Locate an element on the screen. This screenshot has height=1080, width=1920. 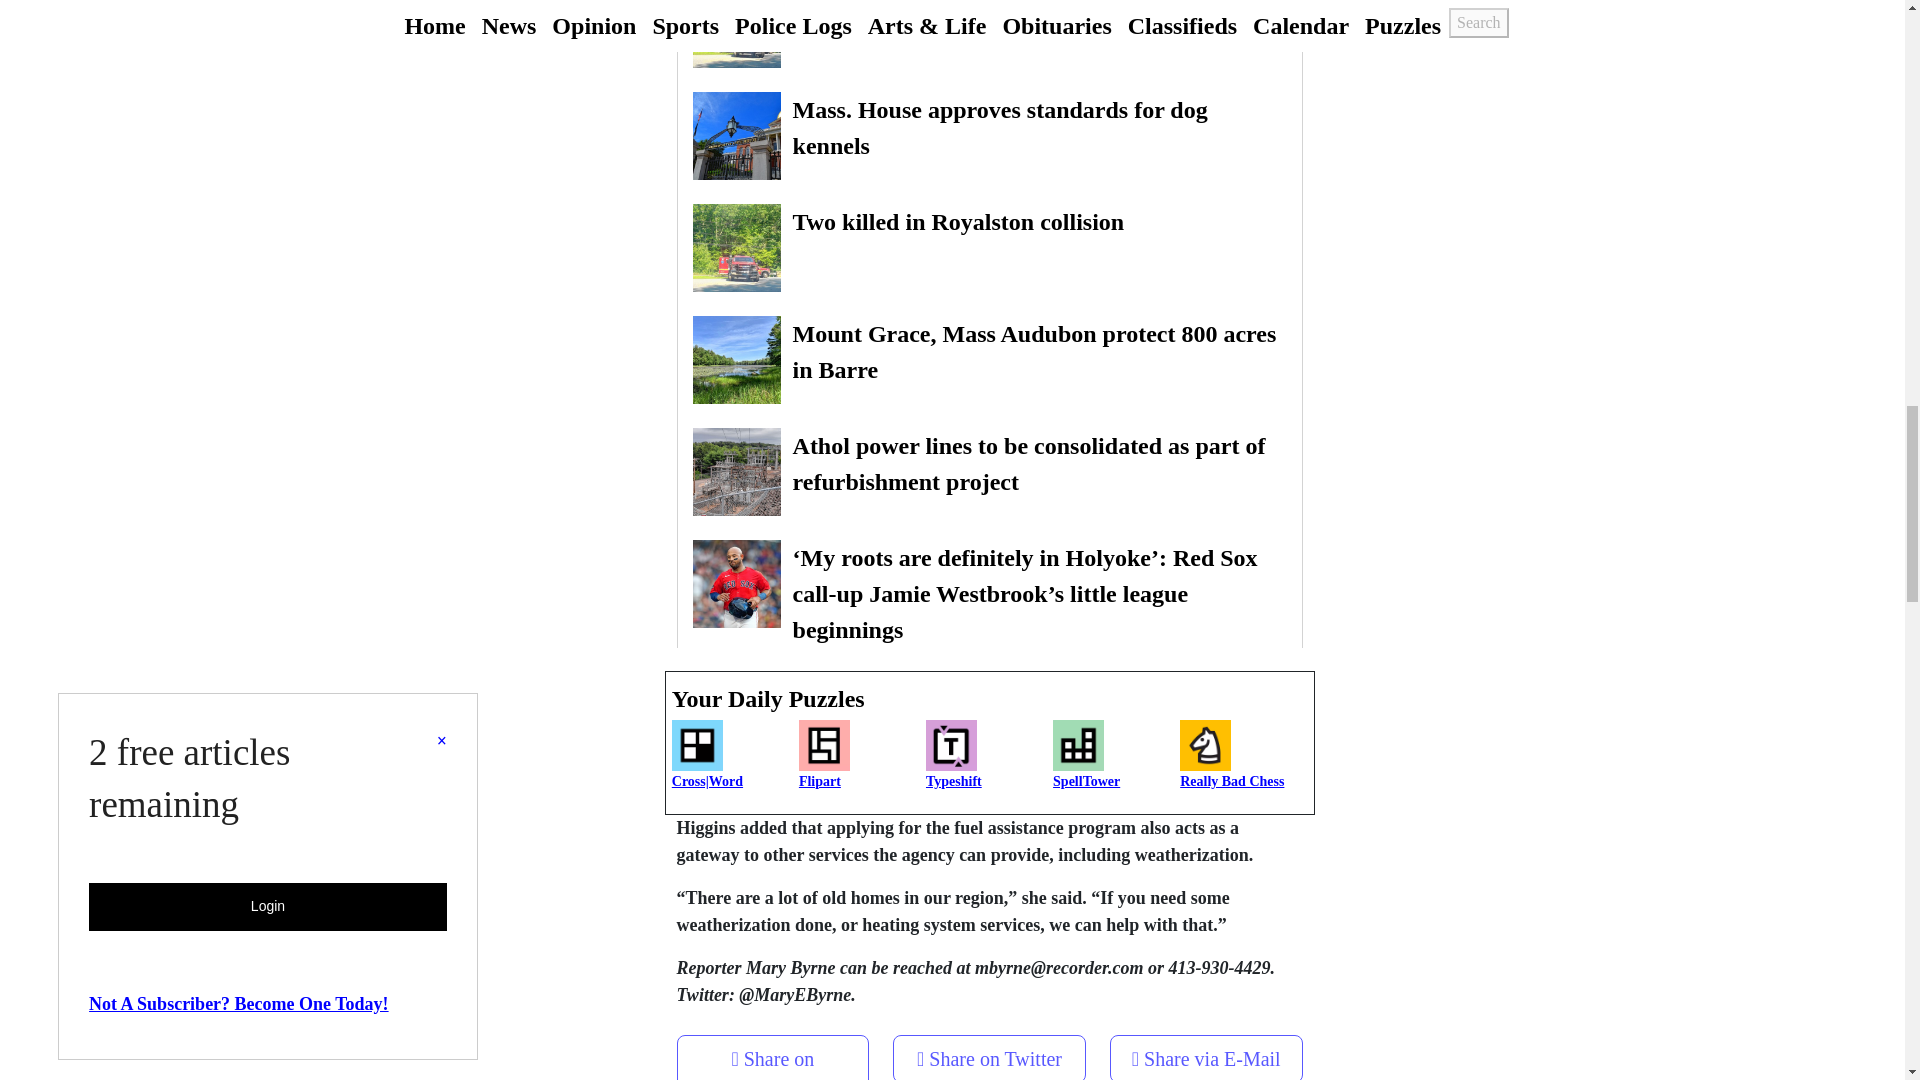
Typeshift is located at coordinates (988, 762).